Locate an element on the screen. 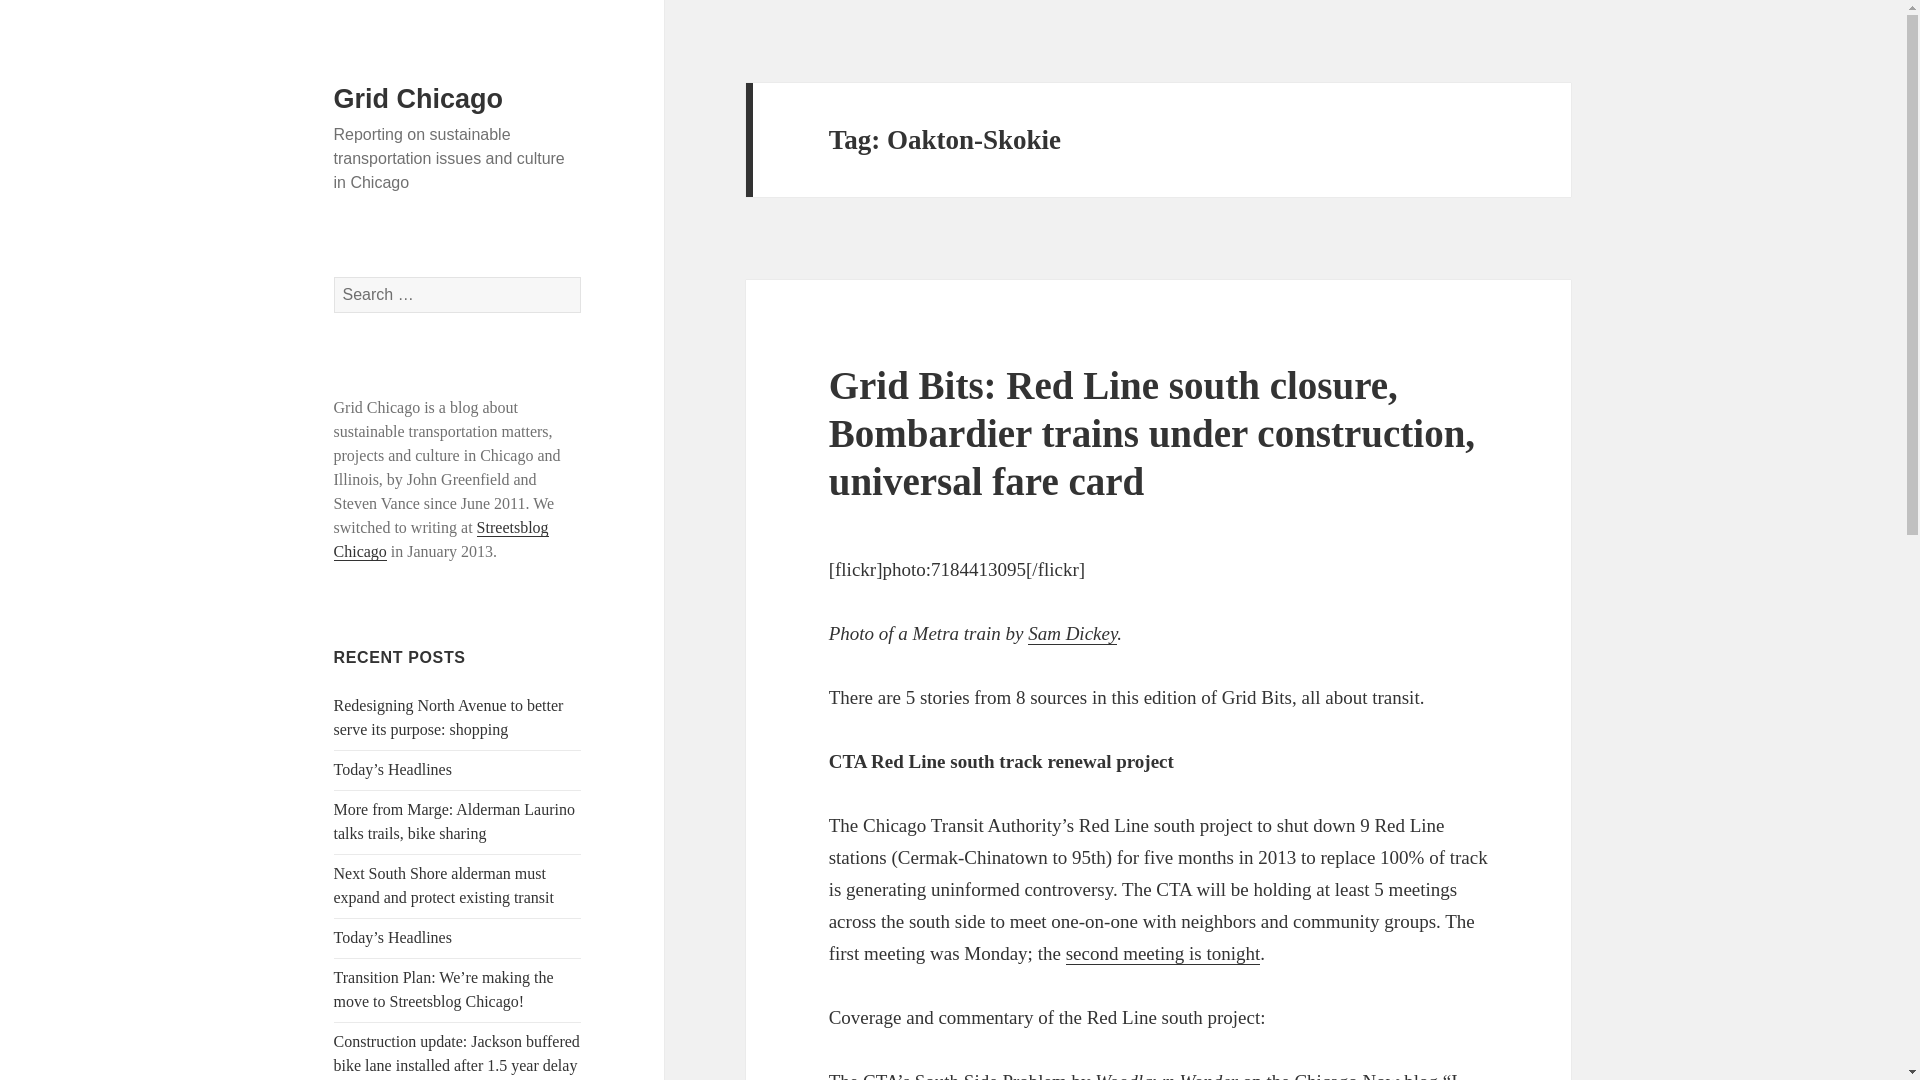  second meeting is tonight is located at coordinates (1163, 954).